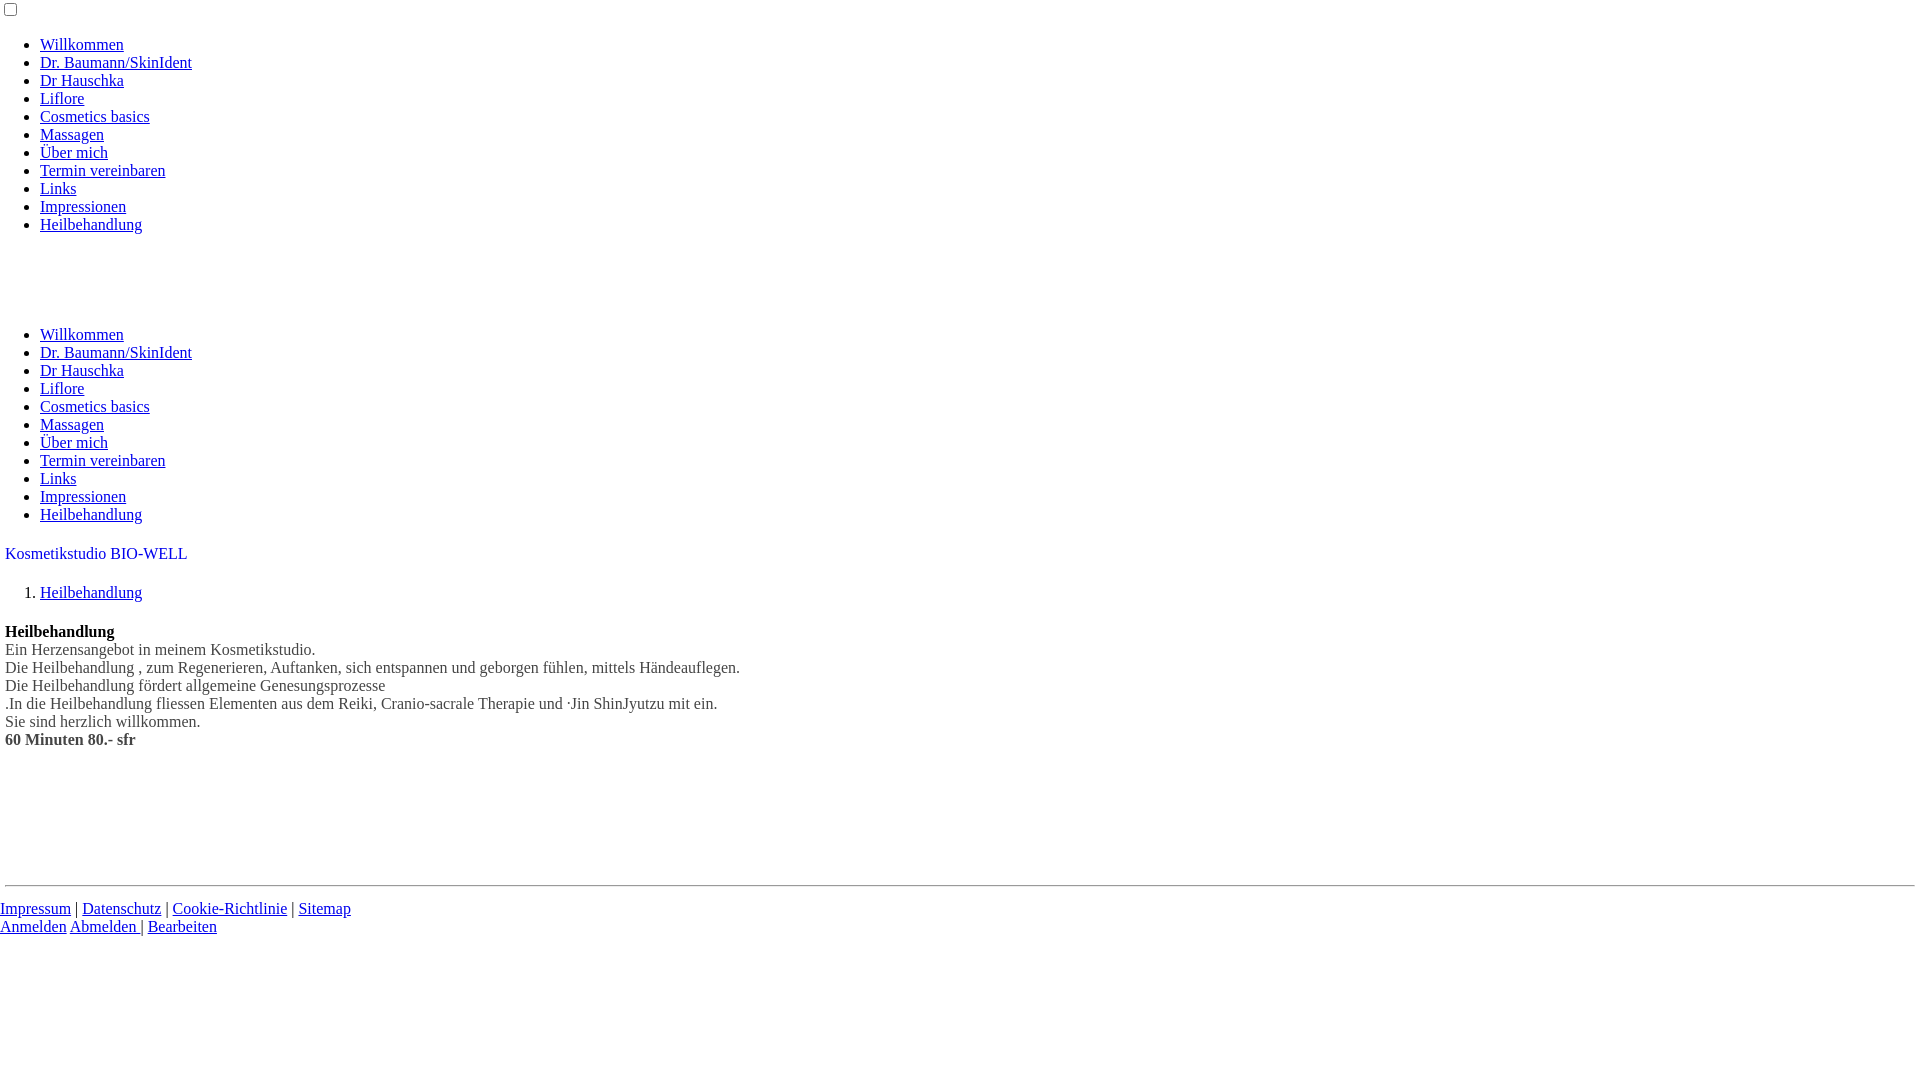 The height and width of the screenshot is (1080, 1920). Describe the element at coordinates (82, 80) in the screenshot. I see `Dr Hauschka` at that location.